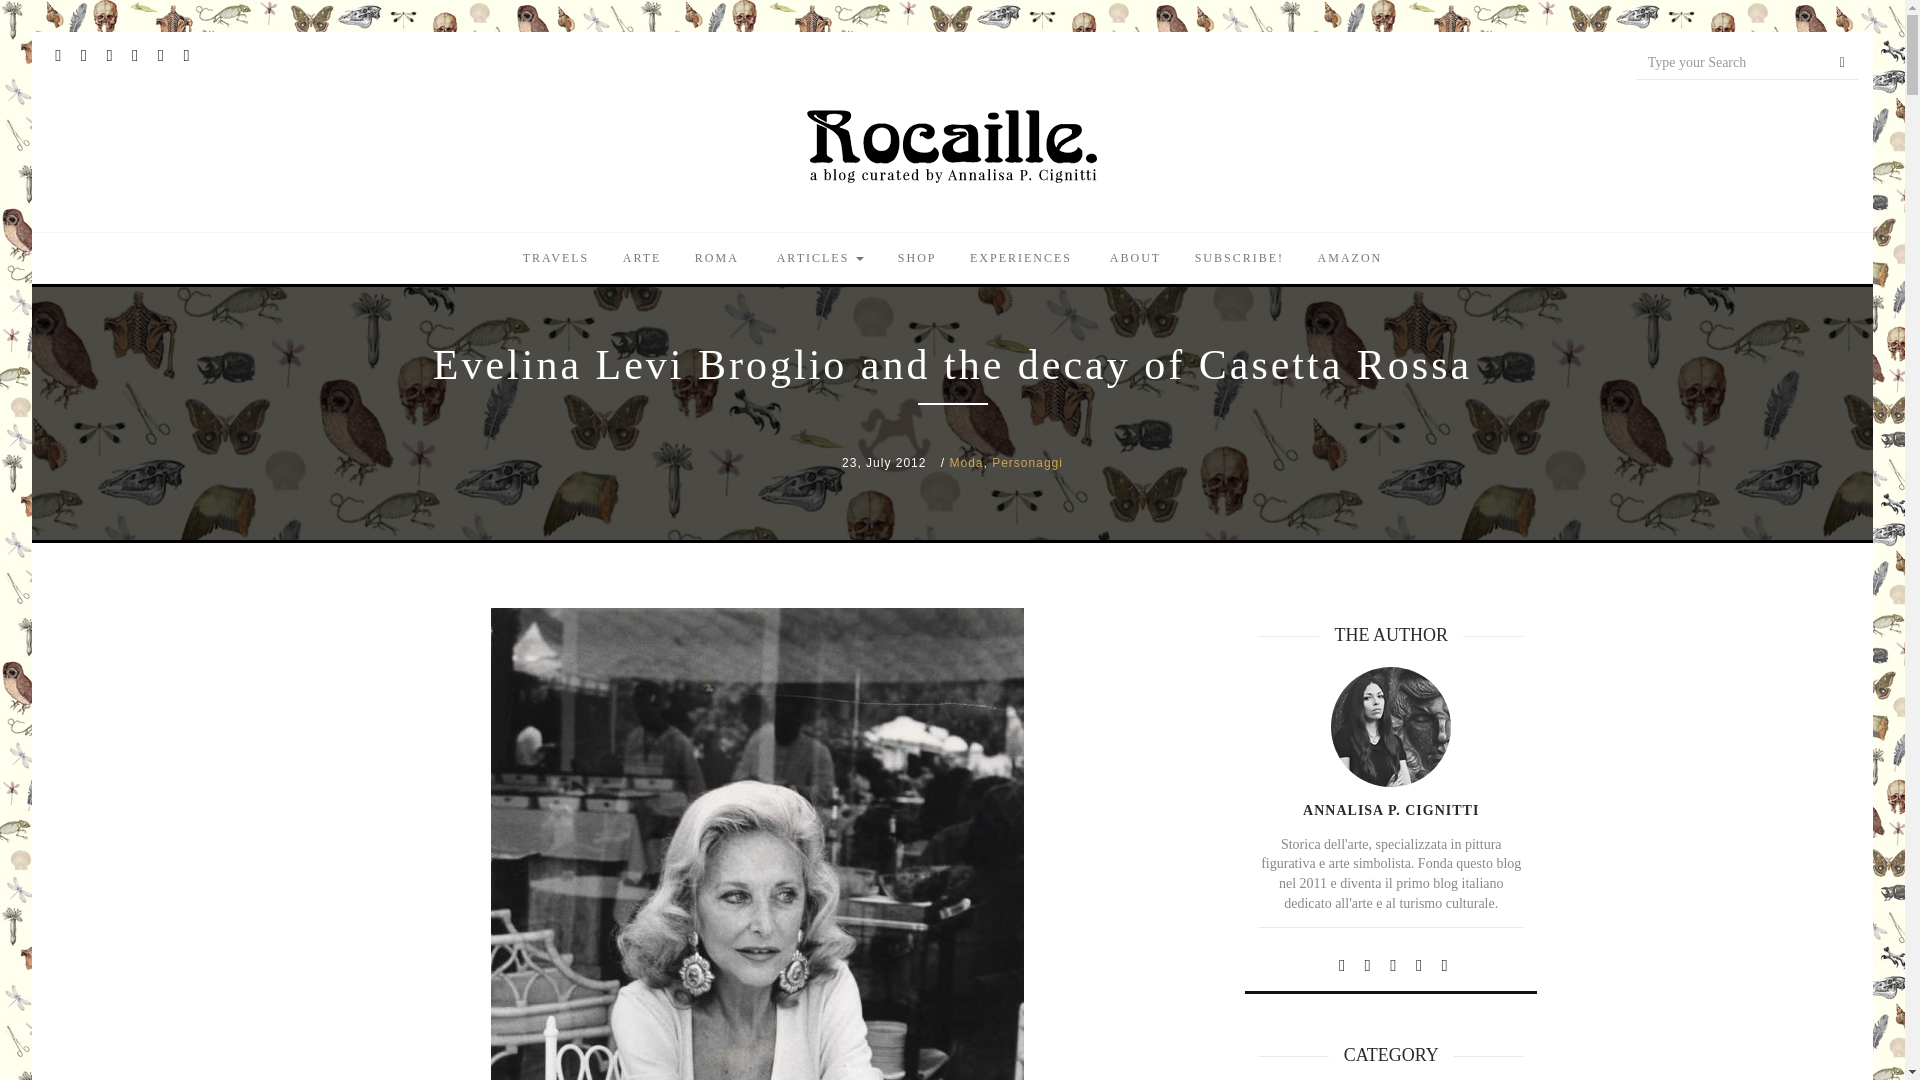  What do you see at coordinates (818, 258) in the screenshot?
I see `Articles` at bounding box center [818, 258].